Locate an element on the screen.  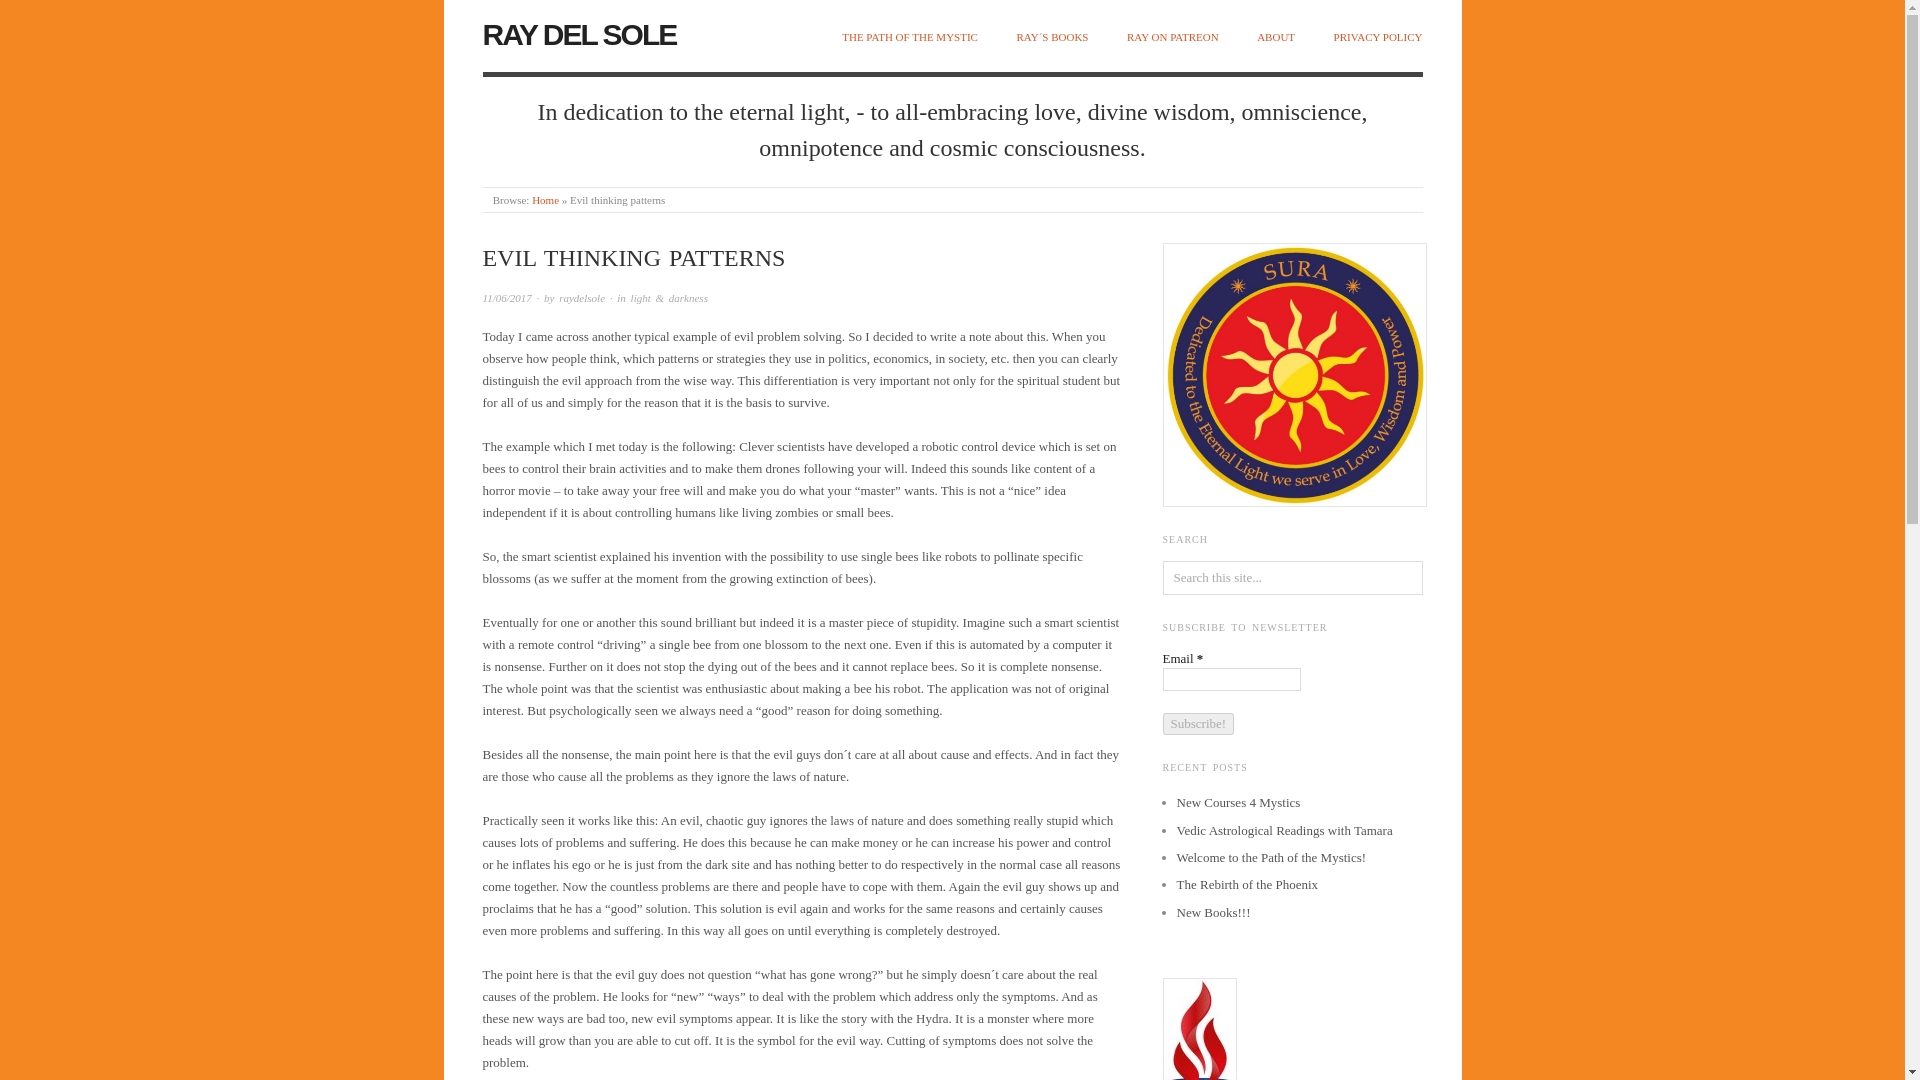
Ray del Sole is located at coordinates (544, 200).